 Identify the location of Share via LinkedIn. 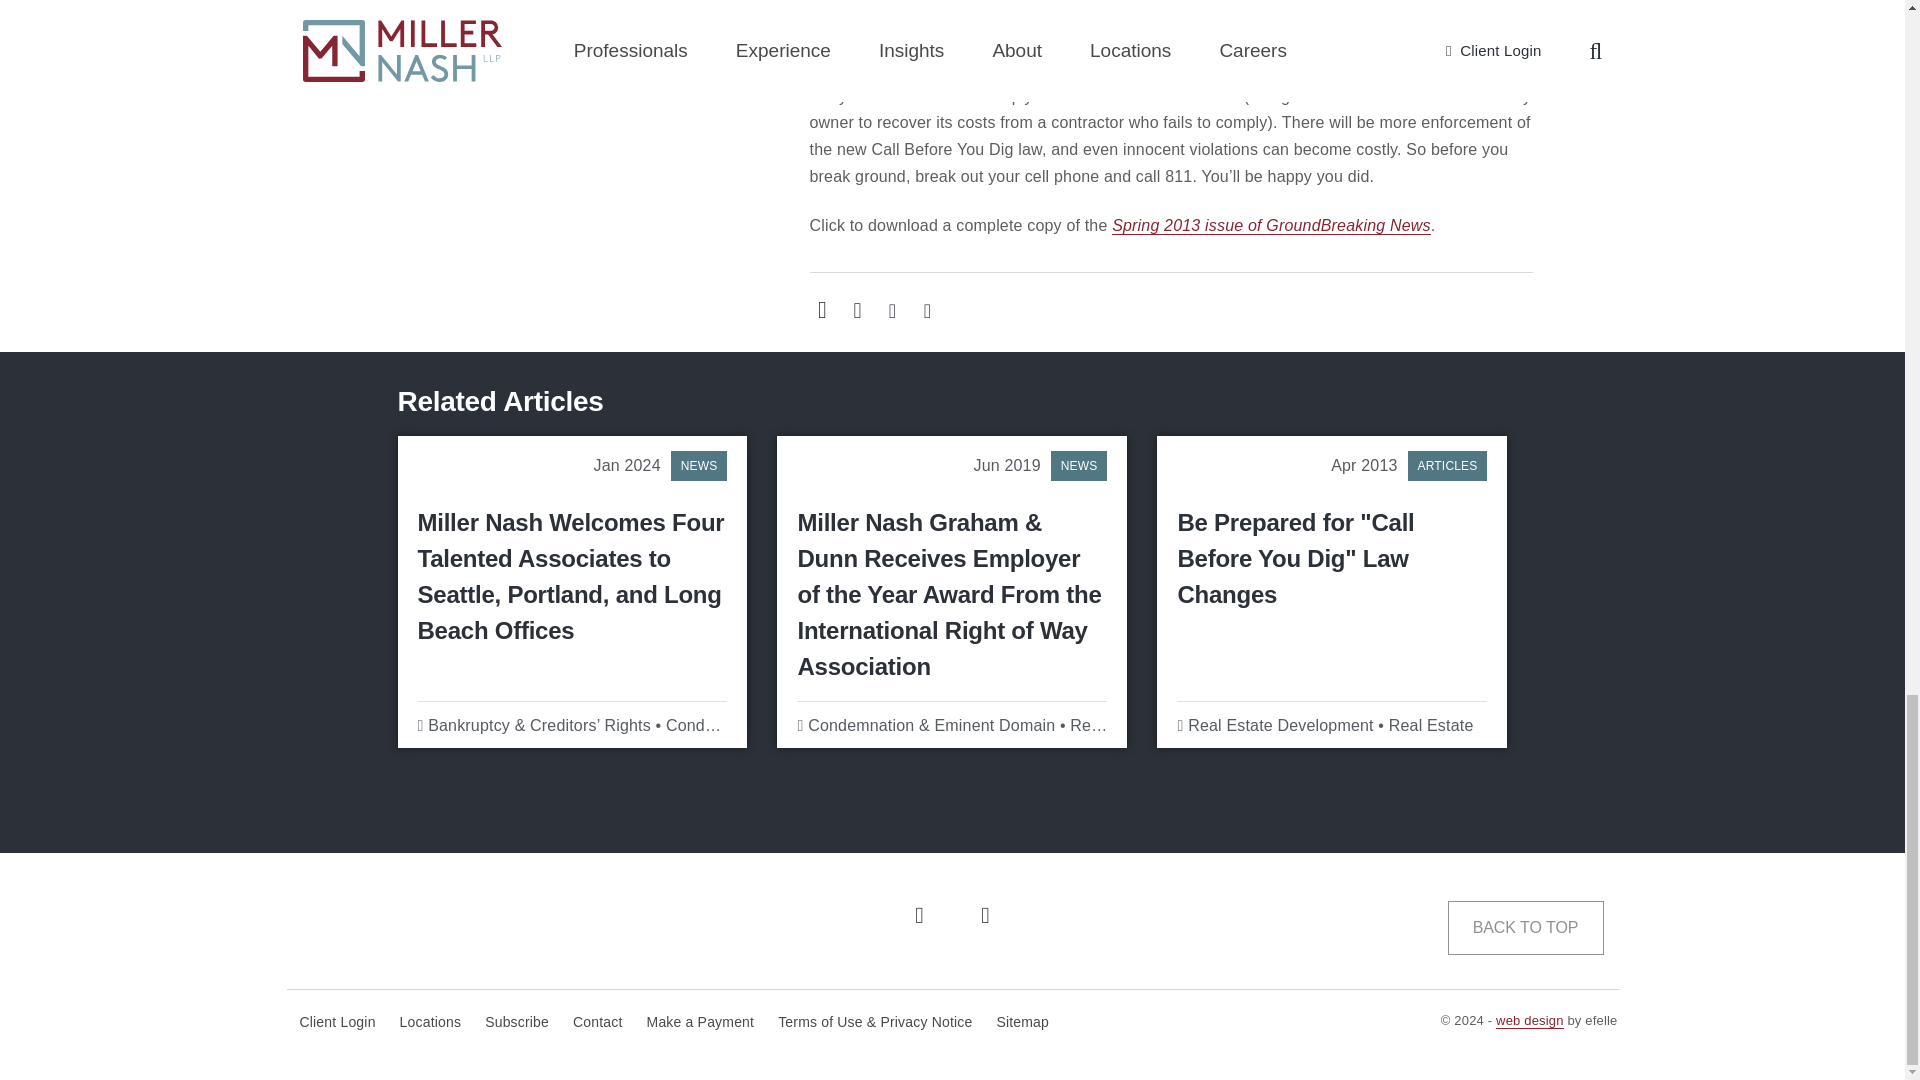
(892, 310).